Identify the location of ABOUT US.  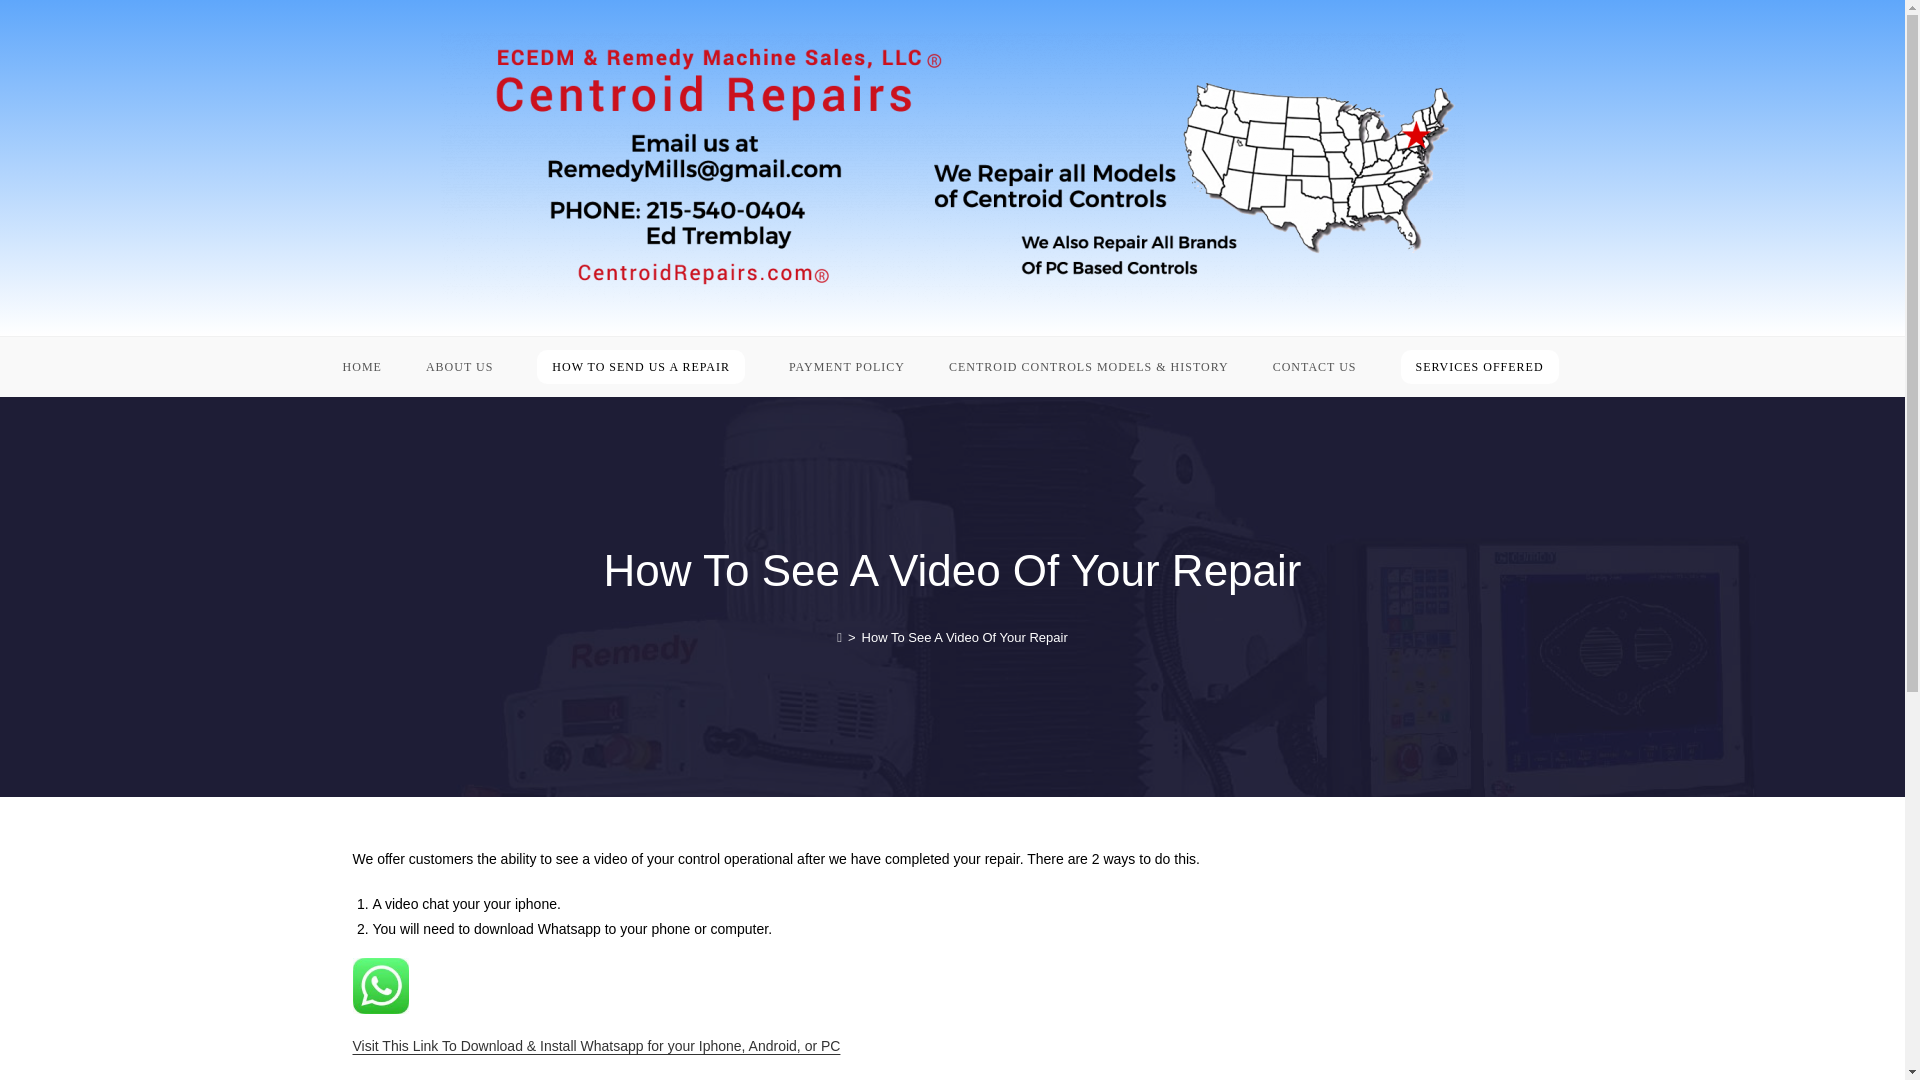
(458, 366).